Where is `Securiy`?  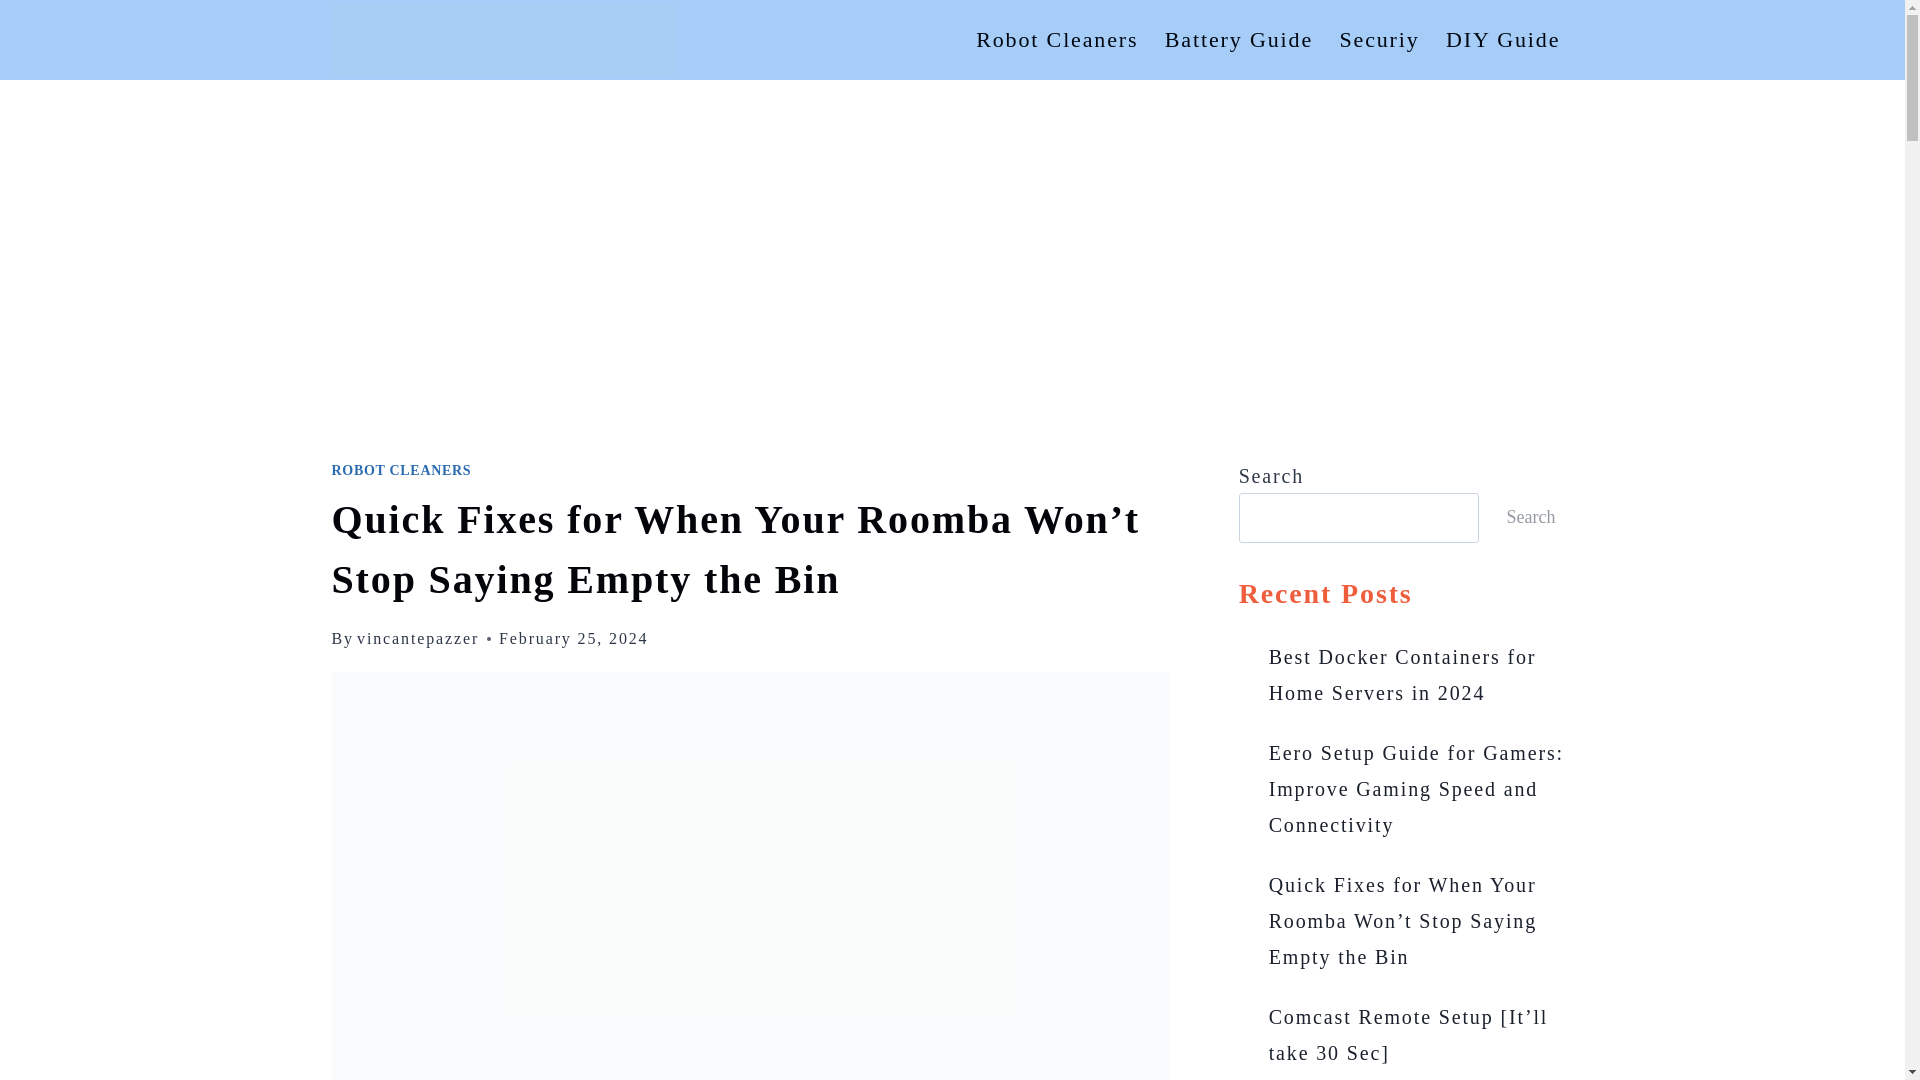
Securiy is located at coordinates (1379, 40).